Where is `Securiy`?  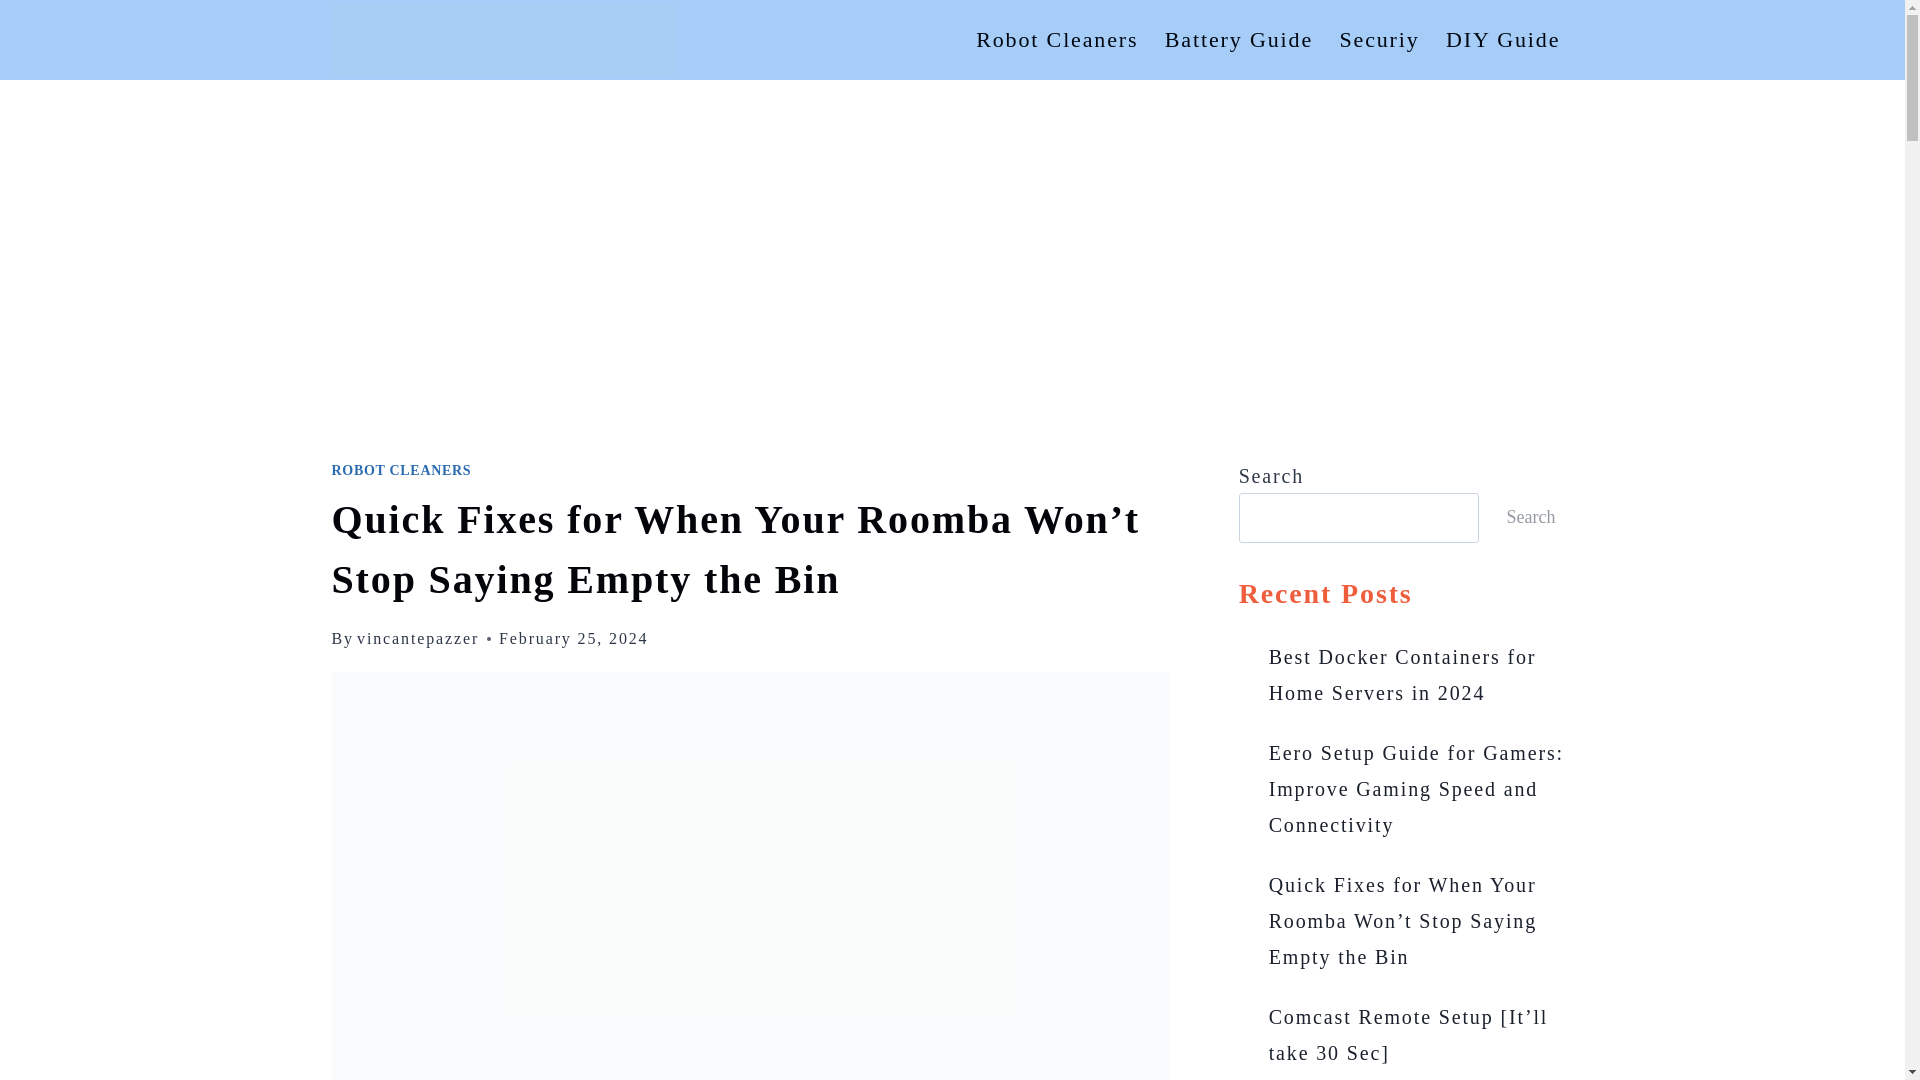
Securiy is located at coordinates (1379, 40).